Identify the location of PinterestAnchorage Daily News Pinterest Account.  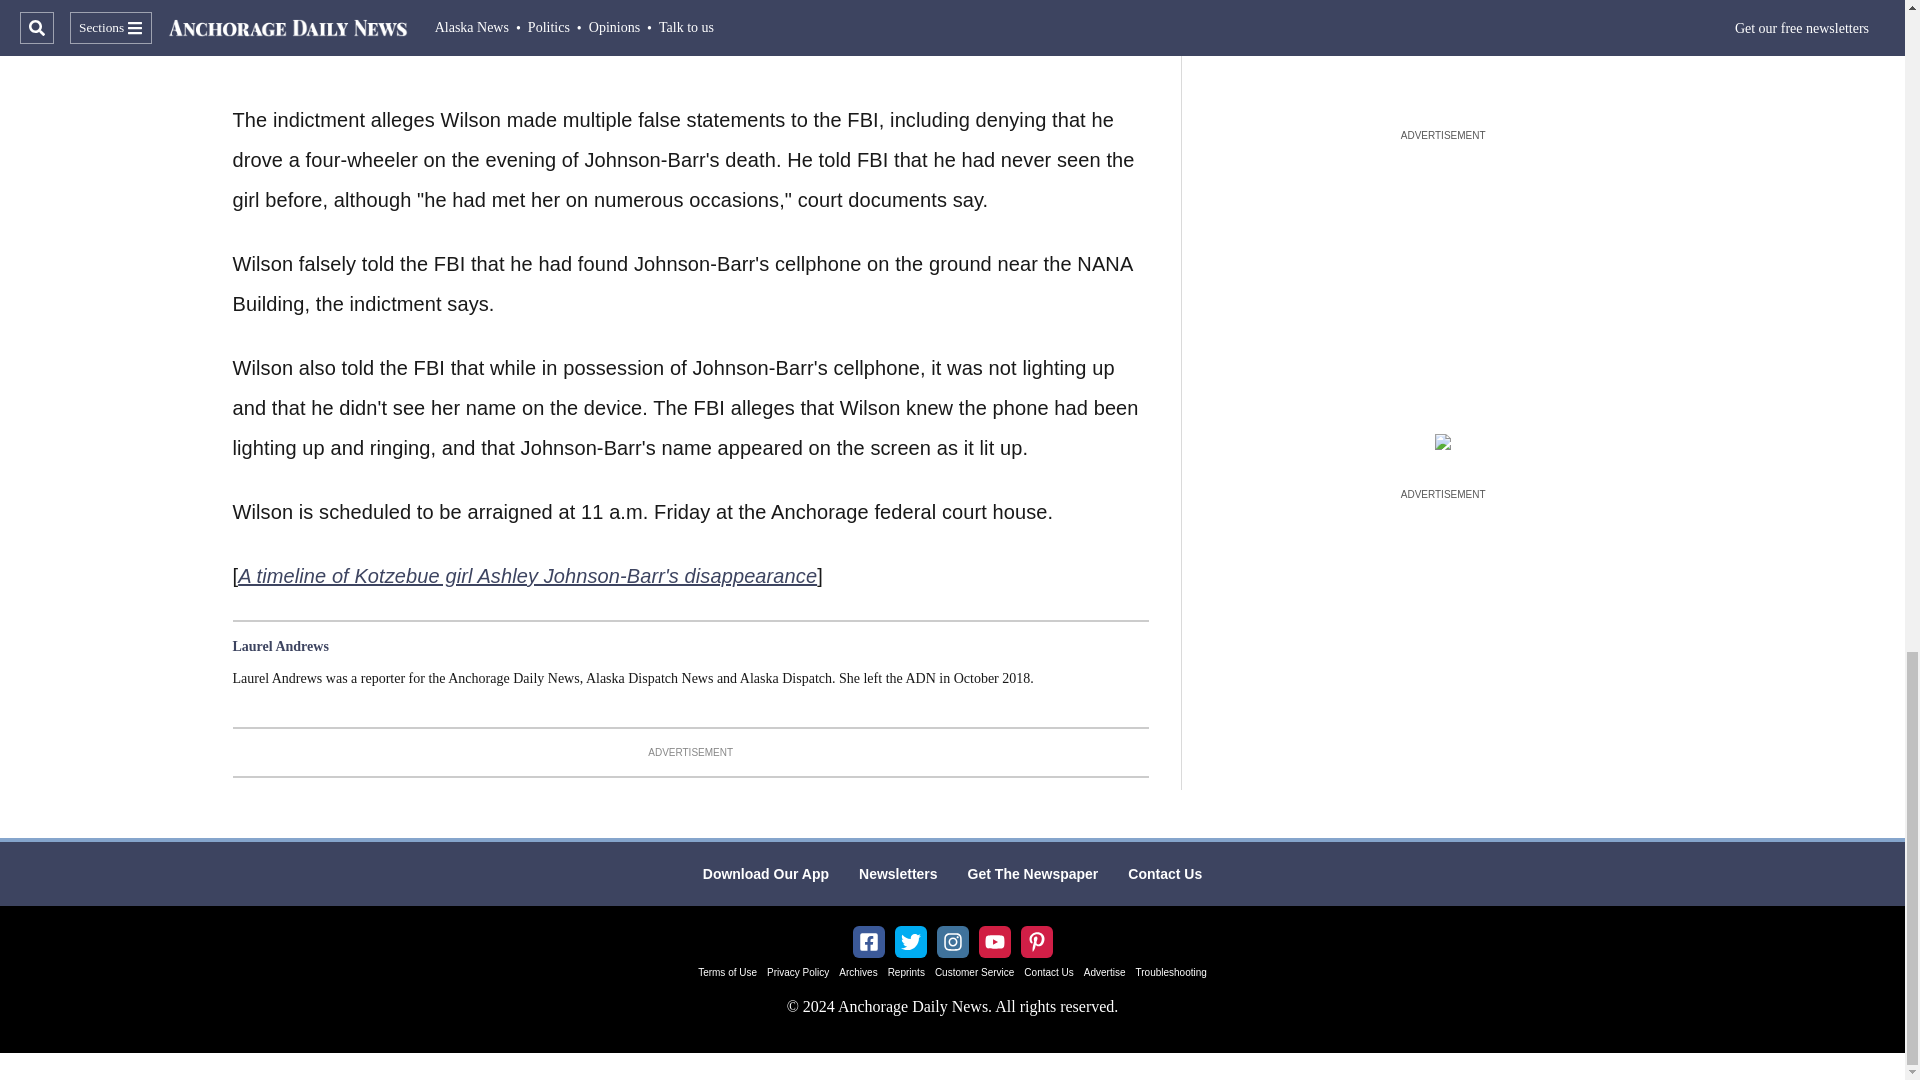
(1036, 942).